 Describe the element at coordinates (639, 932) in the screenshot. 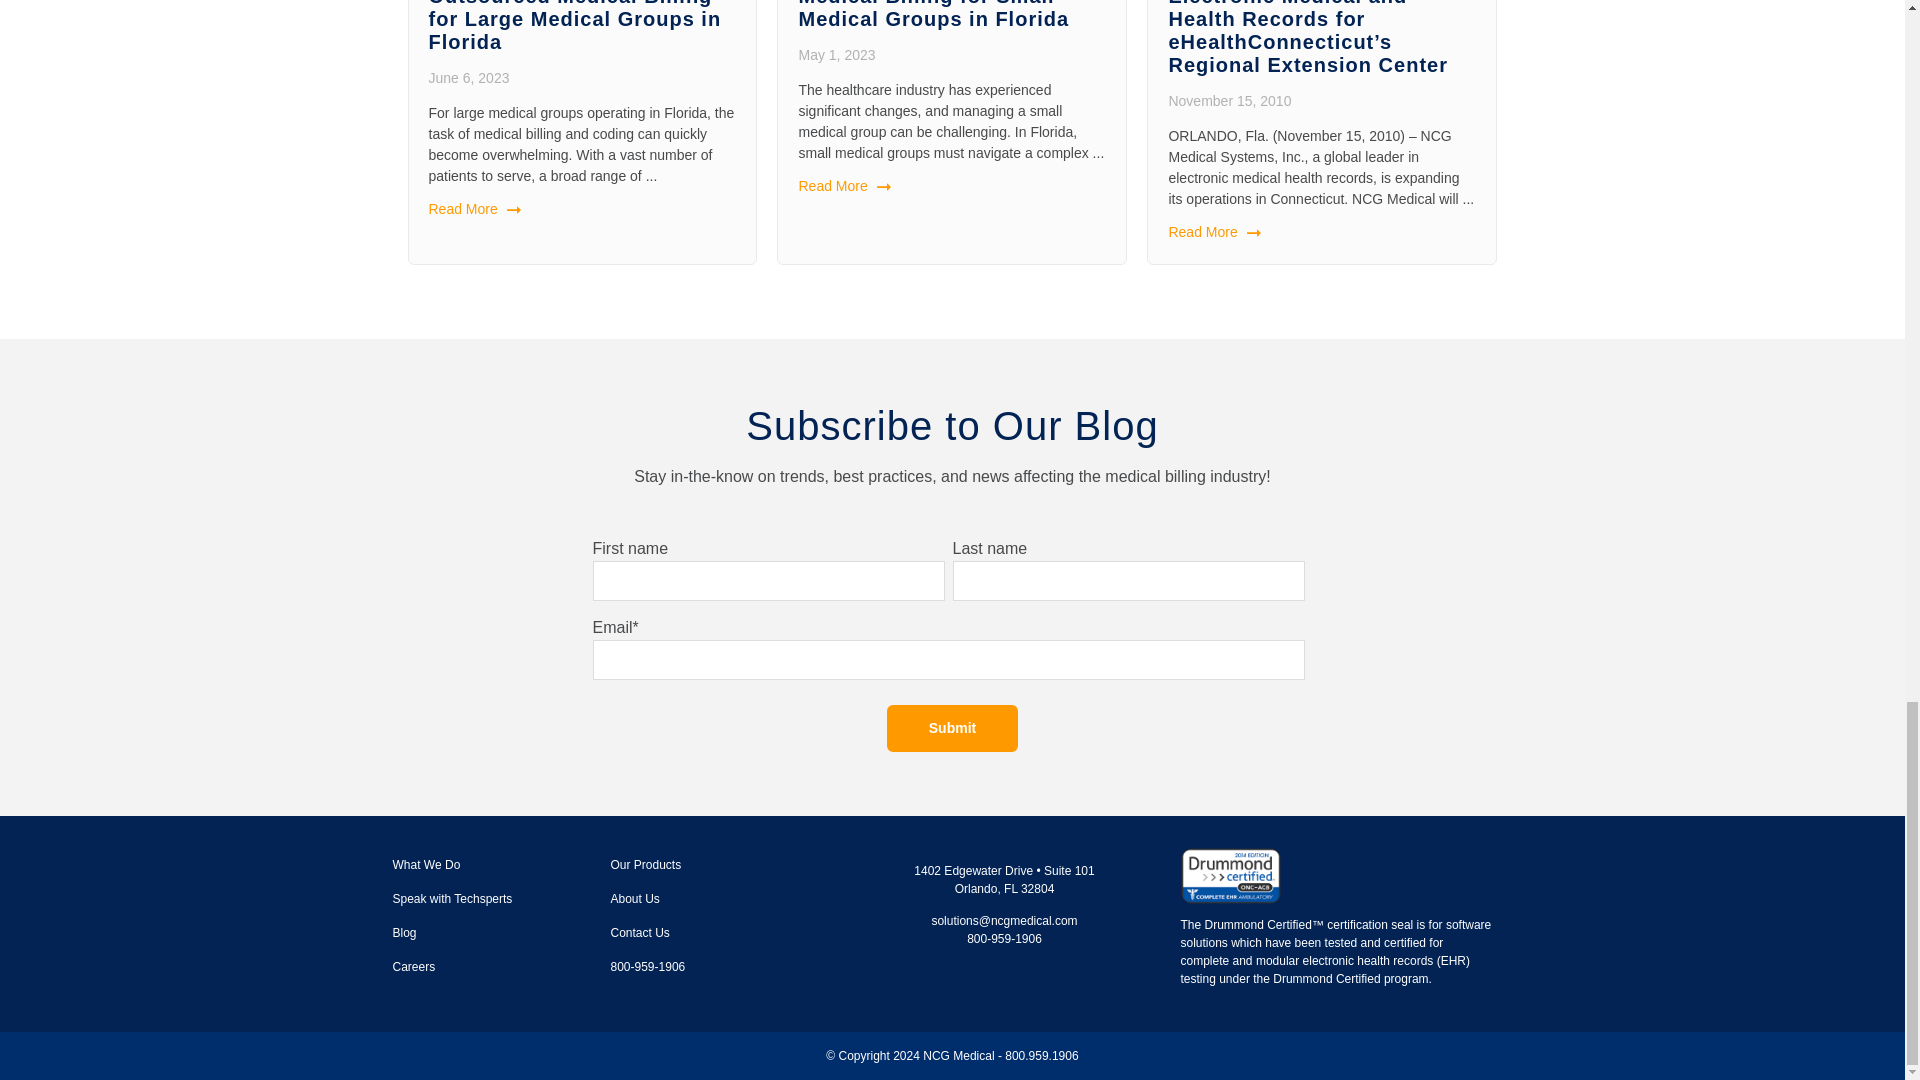

I see `Contact Us` at that location.